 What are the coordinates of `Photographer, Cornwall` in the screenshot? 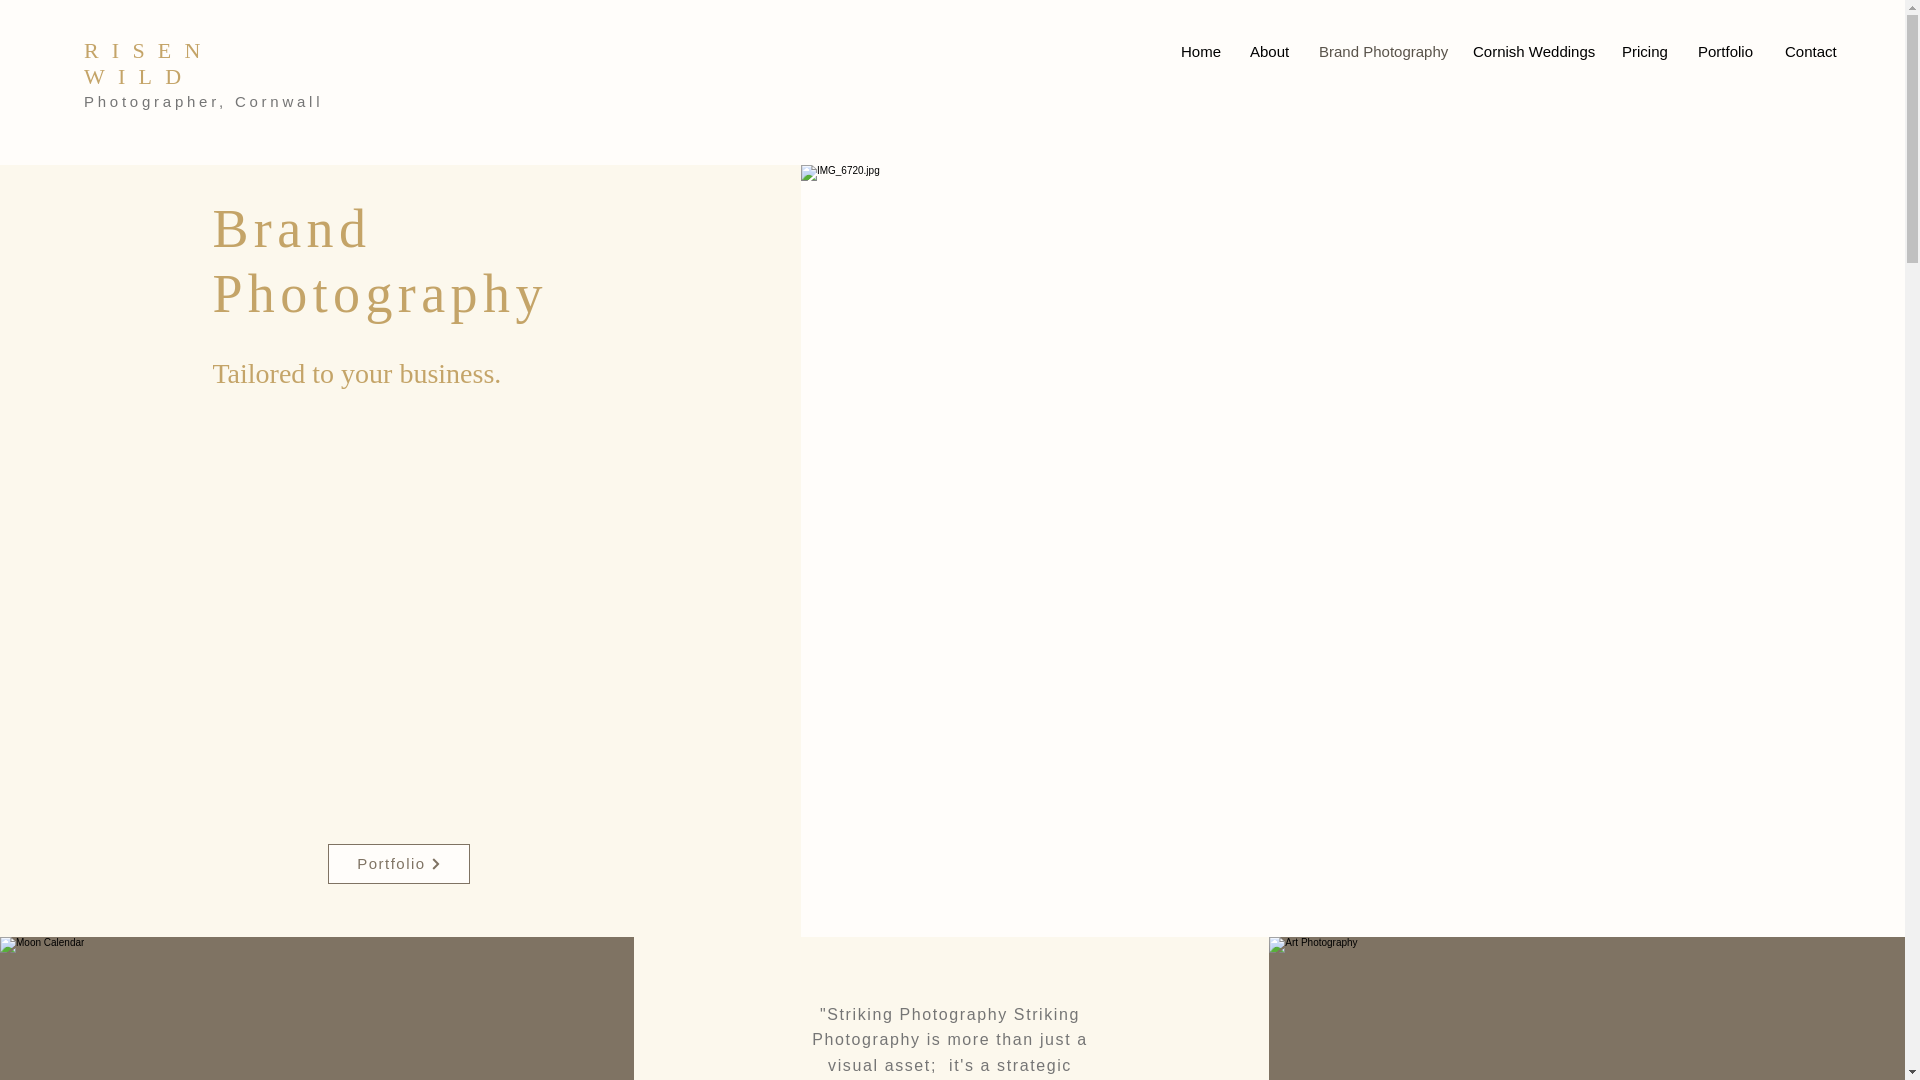 It's located at (203, 101).